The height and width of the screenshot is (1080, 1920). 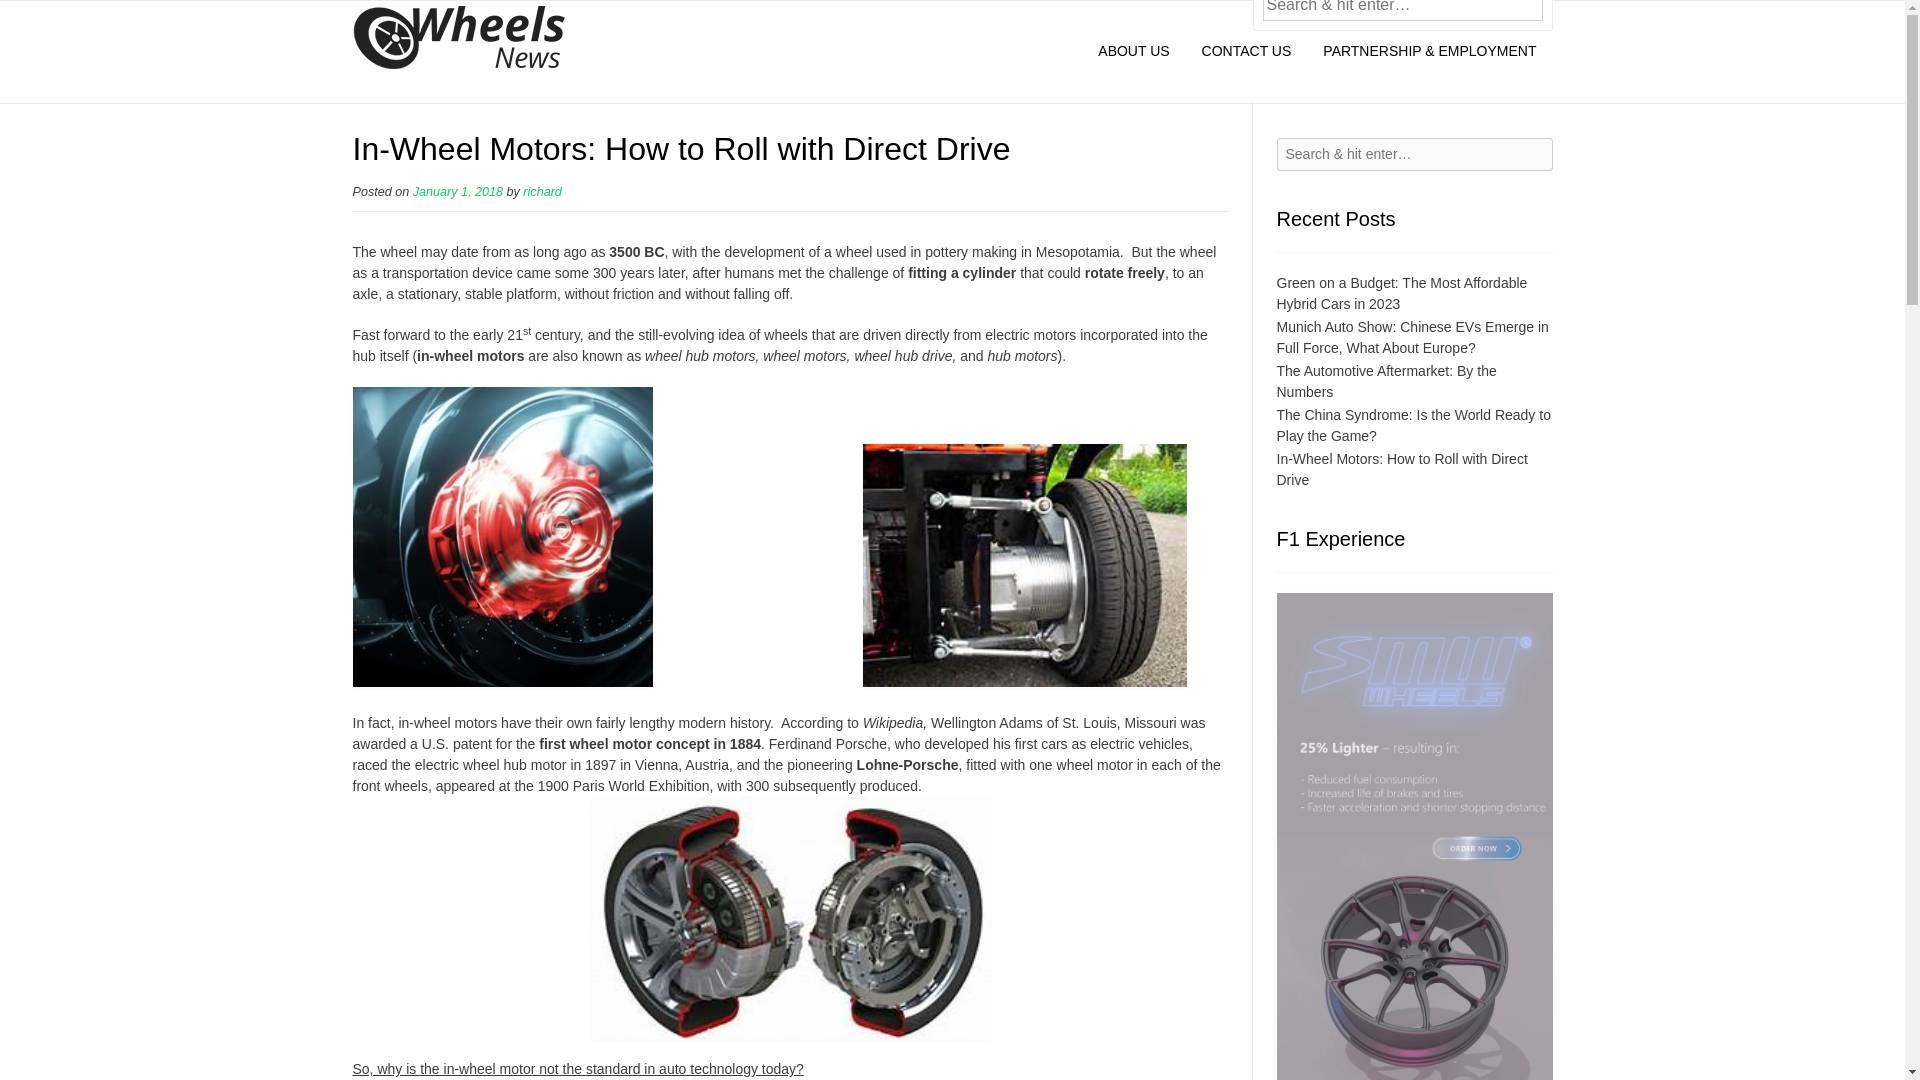 I want to click on In-Wheel Motors: How to Roll with Direct Drive, so click(x=1401, y=470).